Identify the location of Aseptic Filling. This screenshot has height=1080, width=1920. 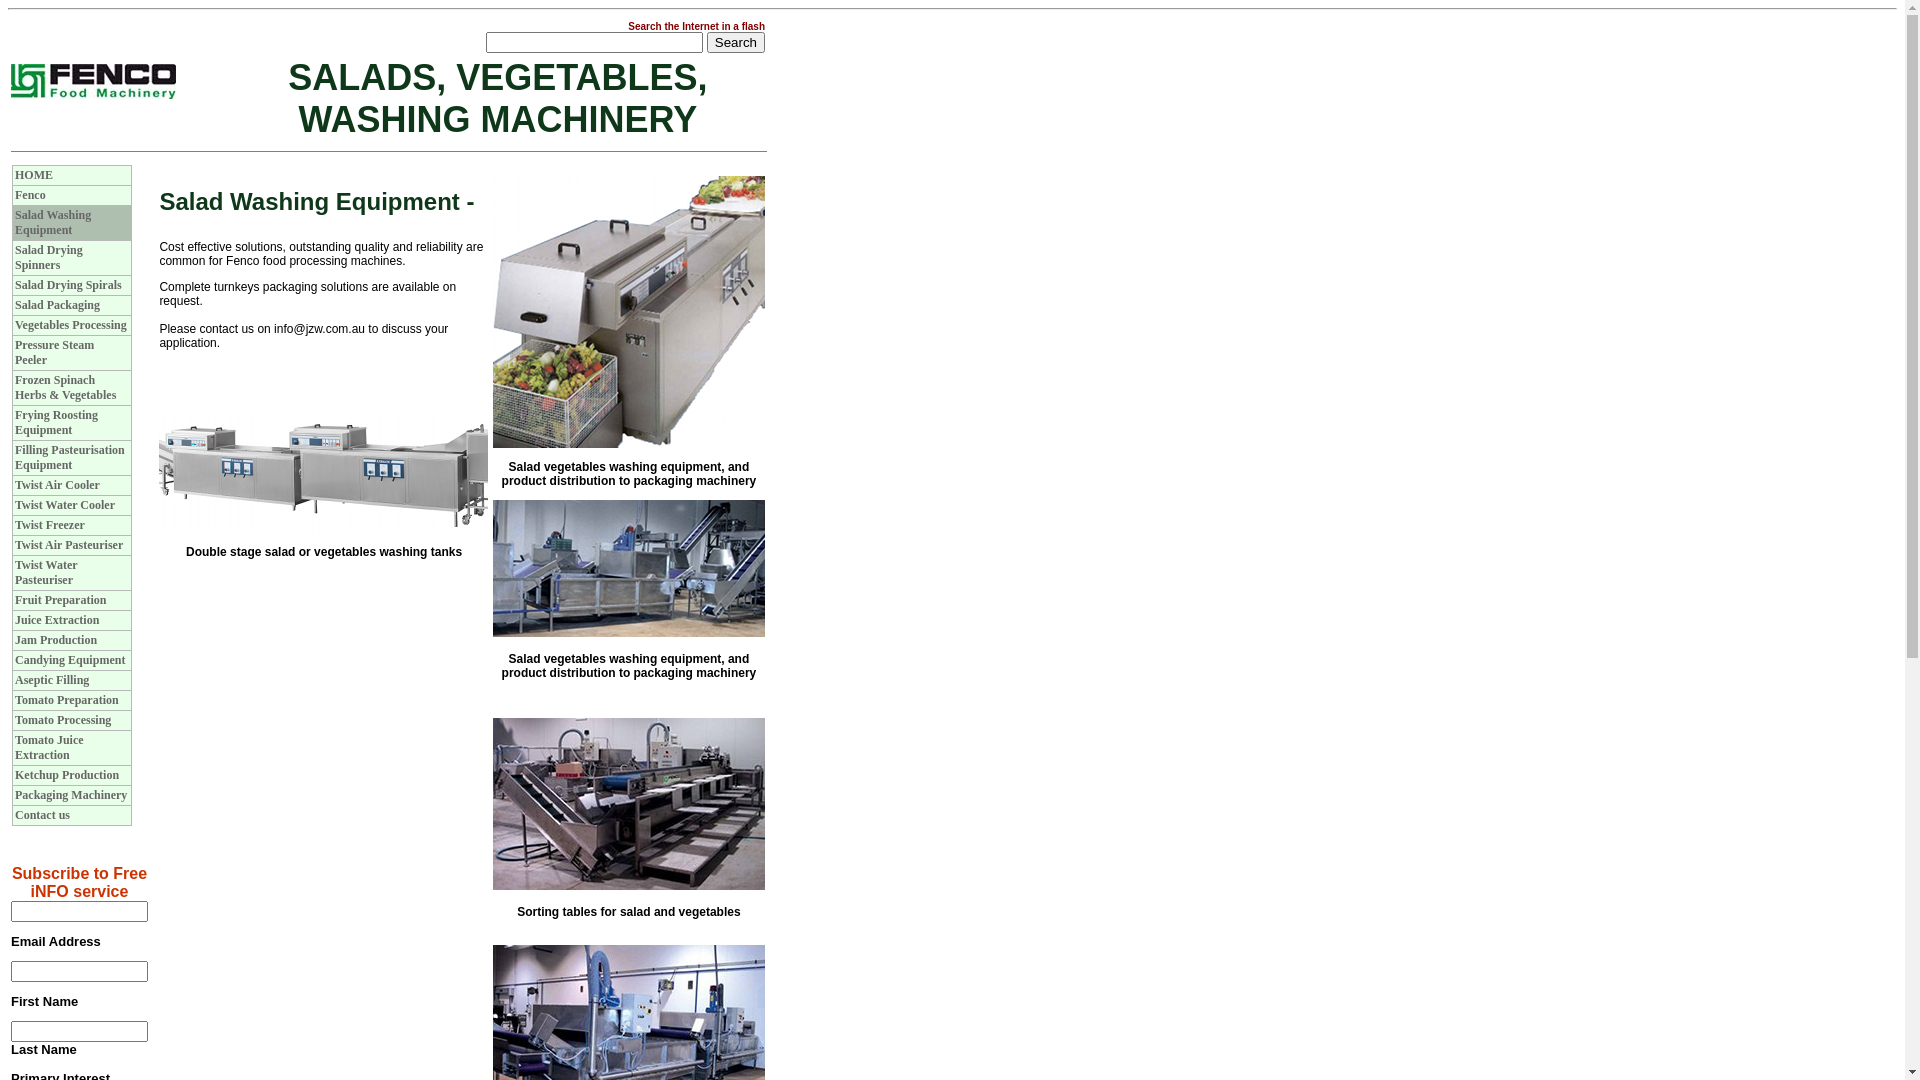
(52, 680).